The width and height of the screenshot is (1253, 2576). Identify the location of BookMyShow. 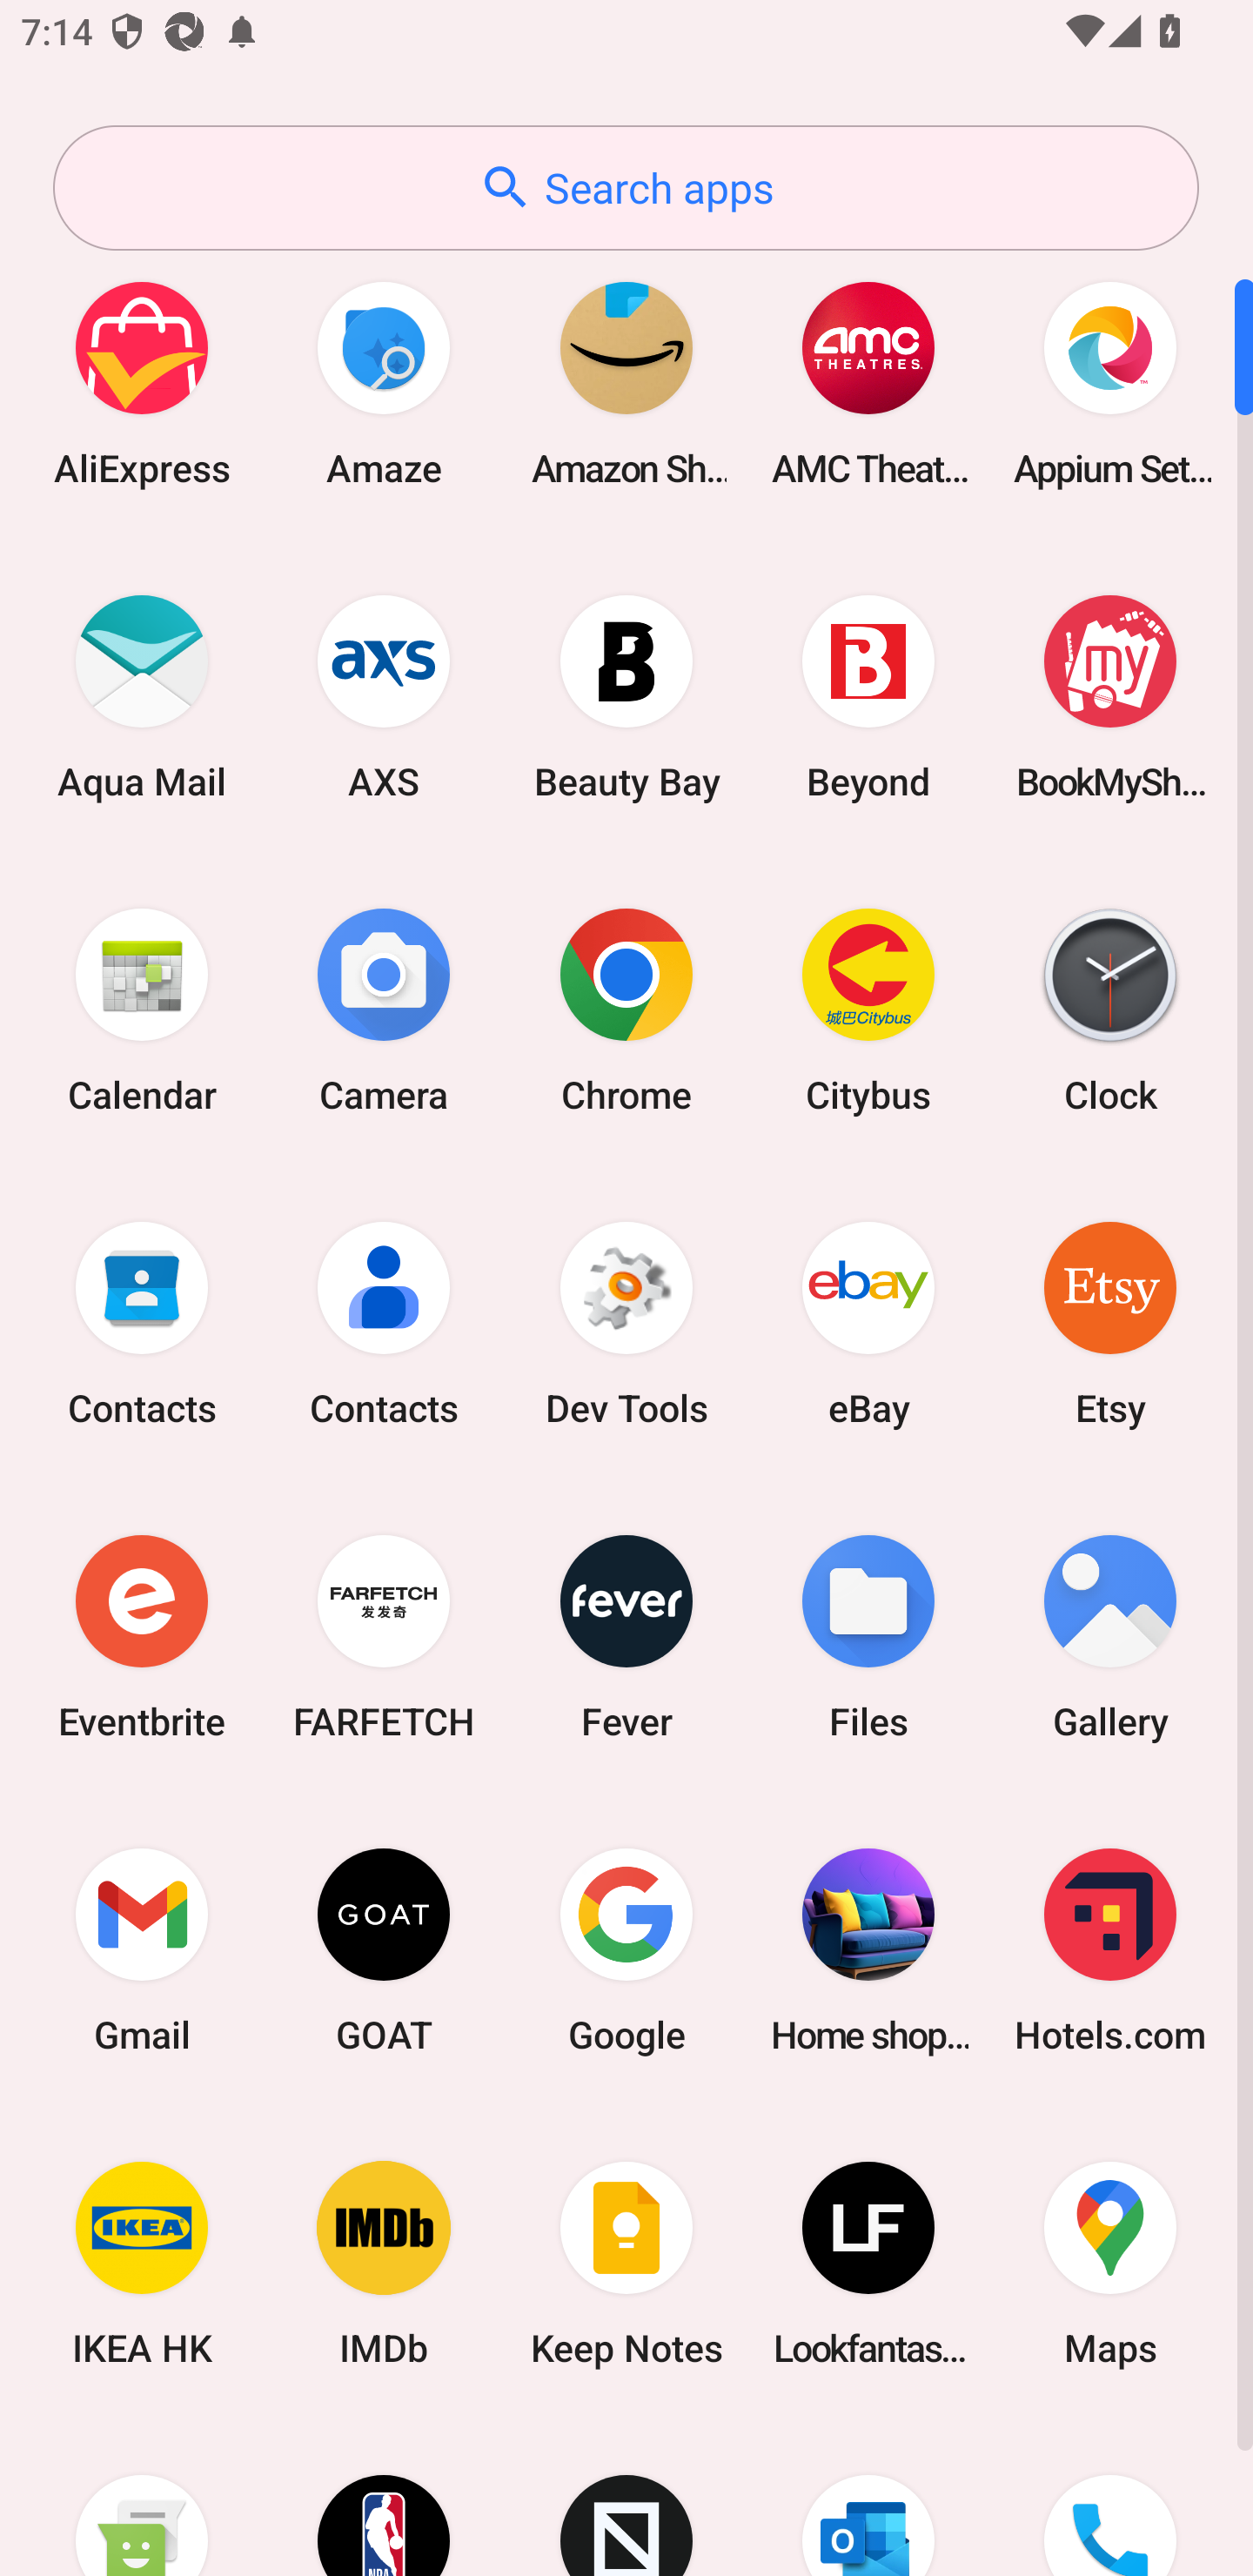
(1110, 696).